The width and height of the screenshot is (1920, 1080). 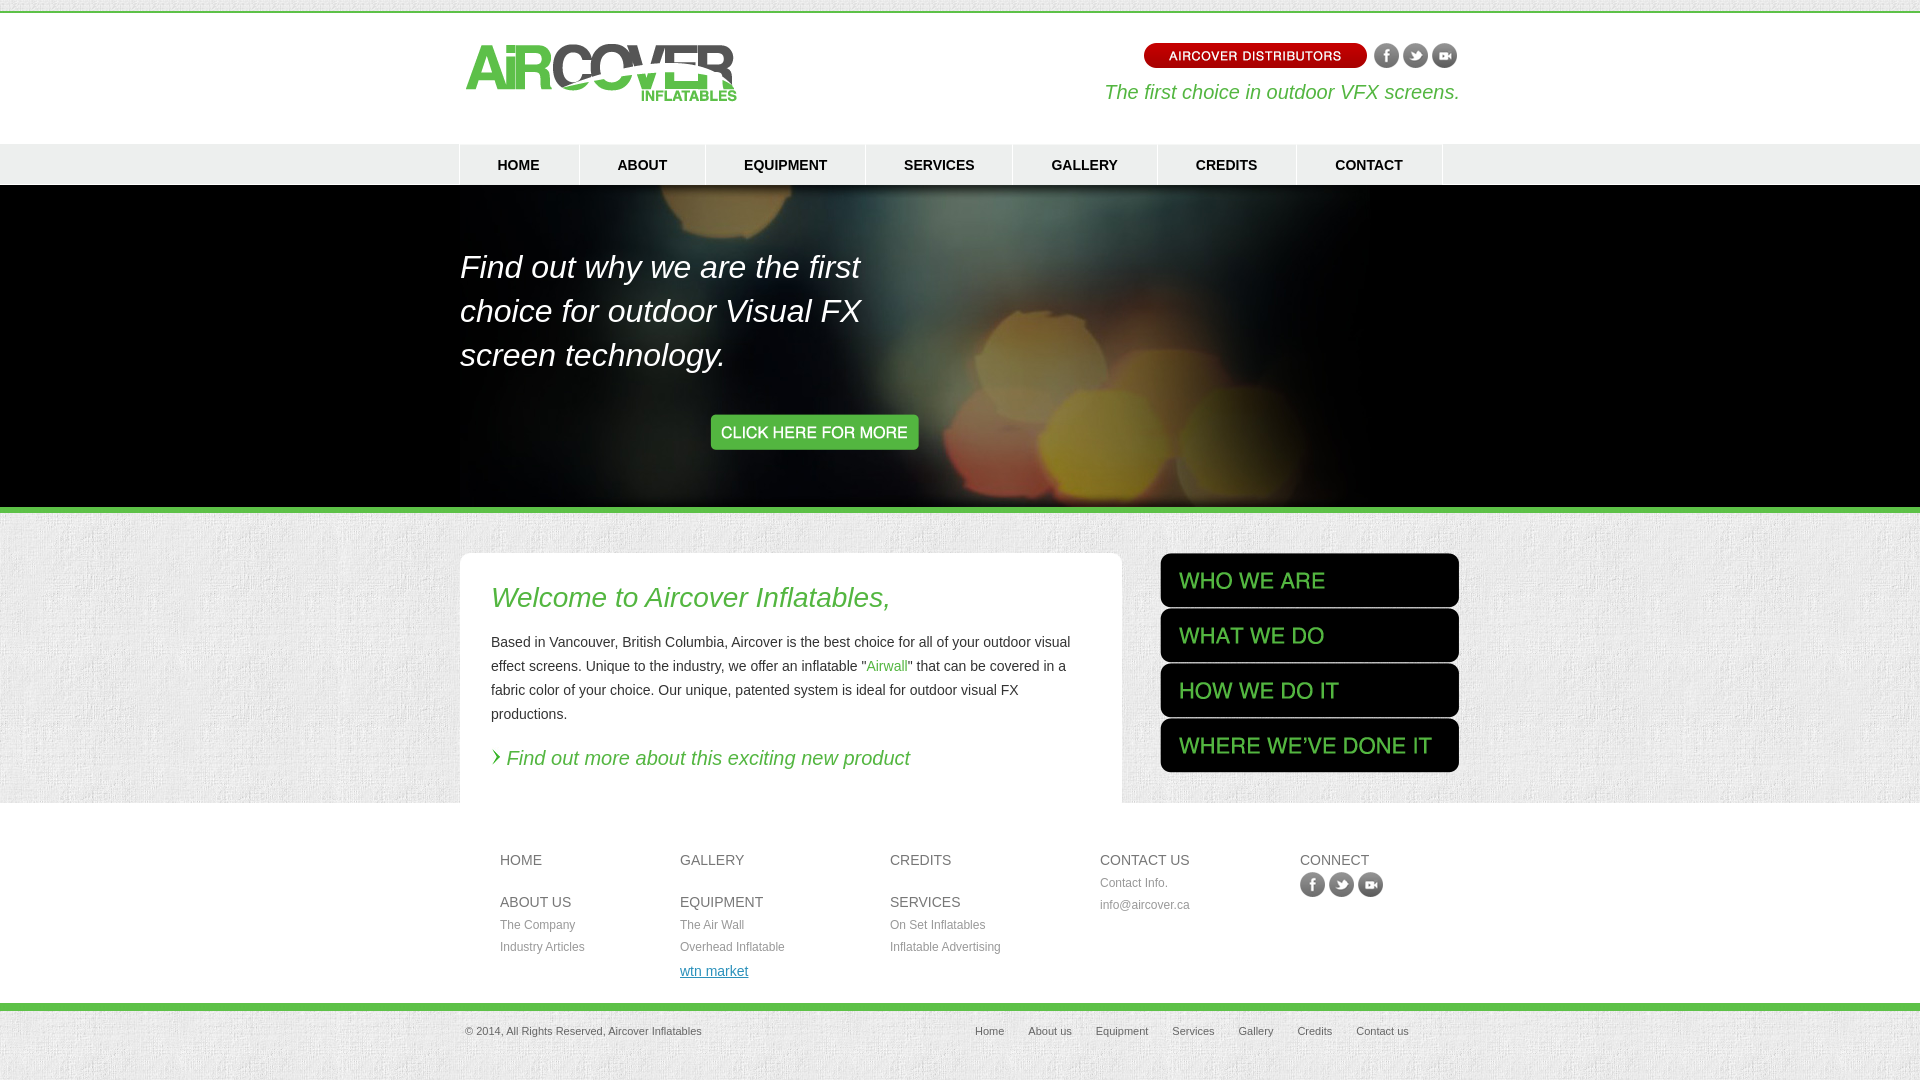 What do you see at coordinates (886, 666) in the screenshot?
I see `Airwall` at bounding box center [886, 666].